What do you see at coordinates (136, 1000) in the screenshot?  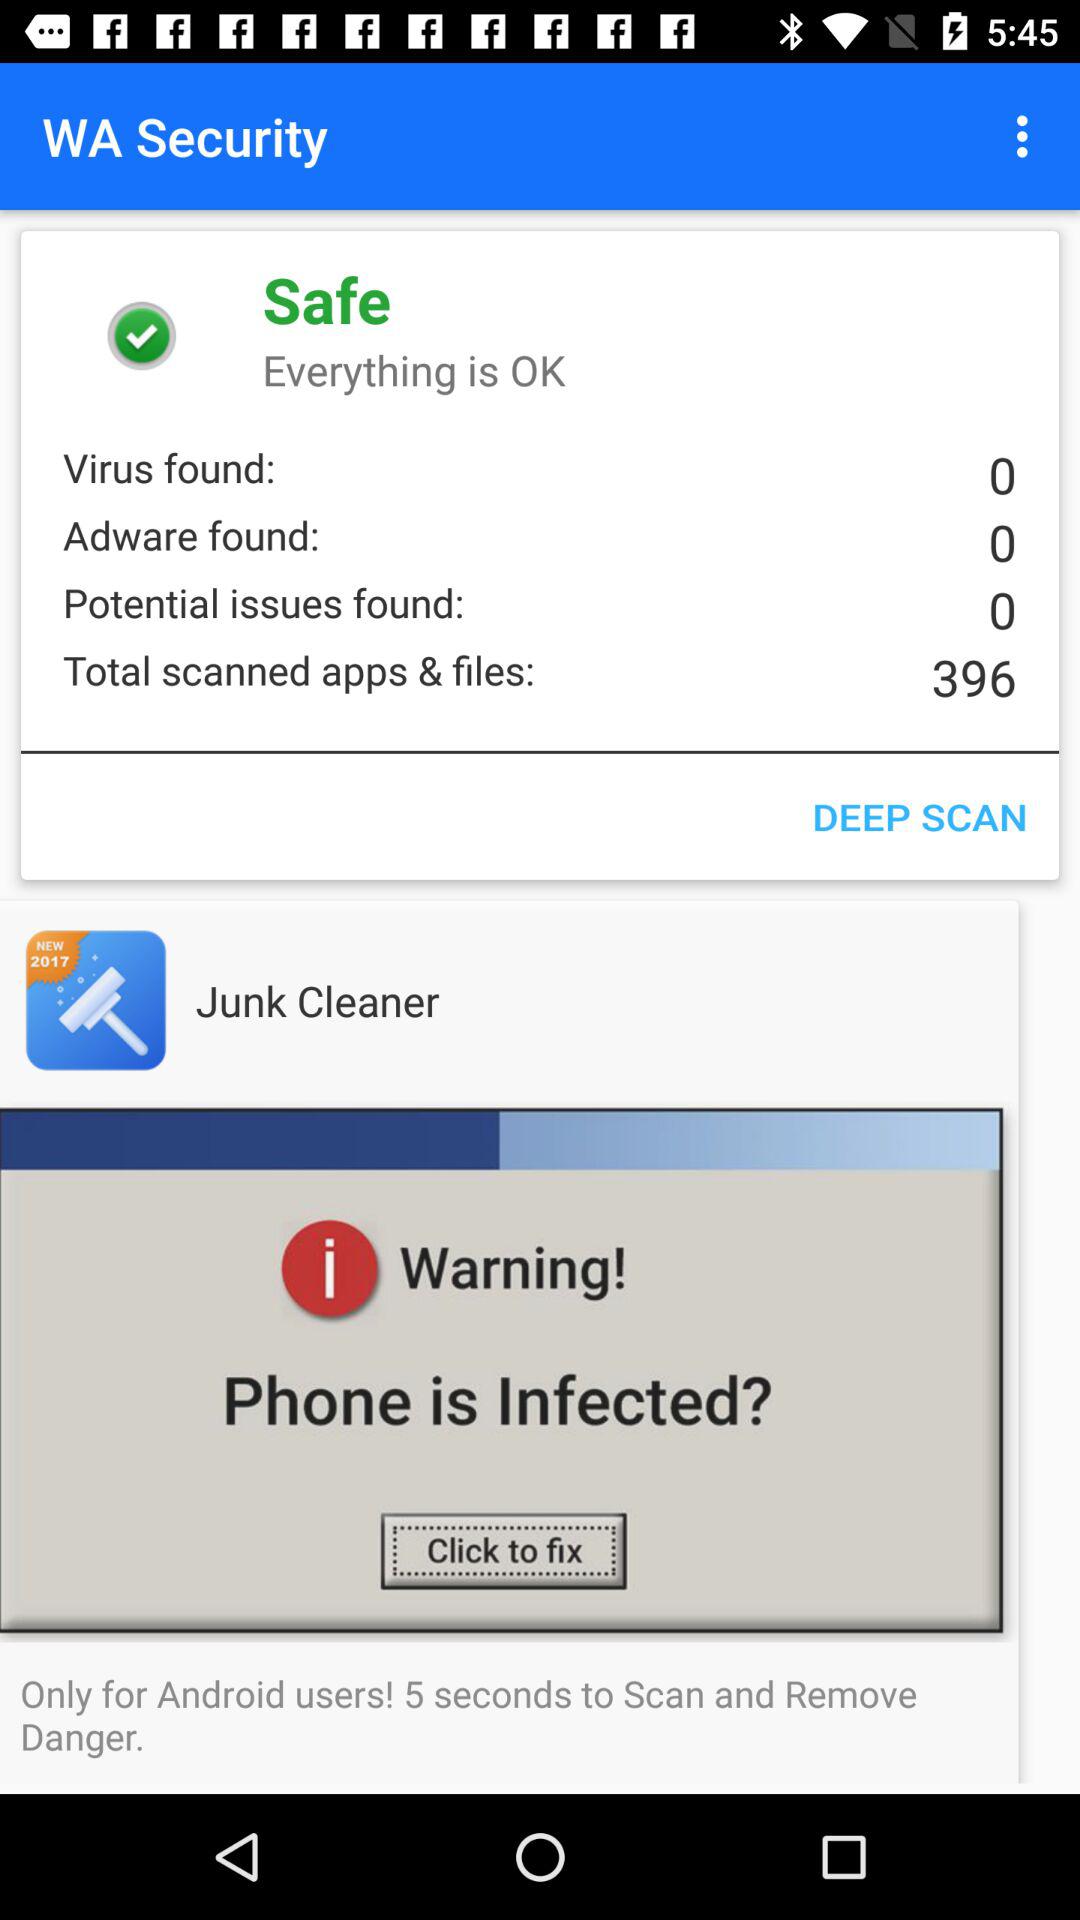 I see `open advertisement` at bounding box center [136, 1000].